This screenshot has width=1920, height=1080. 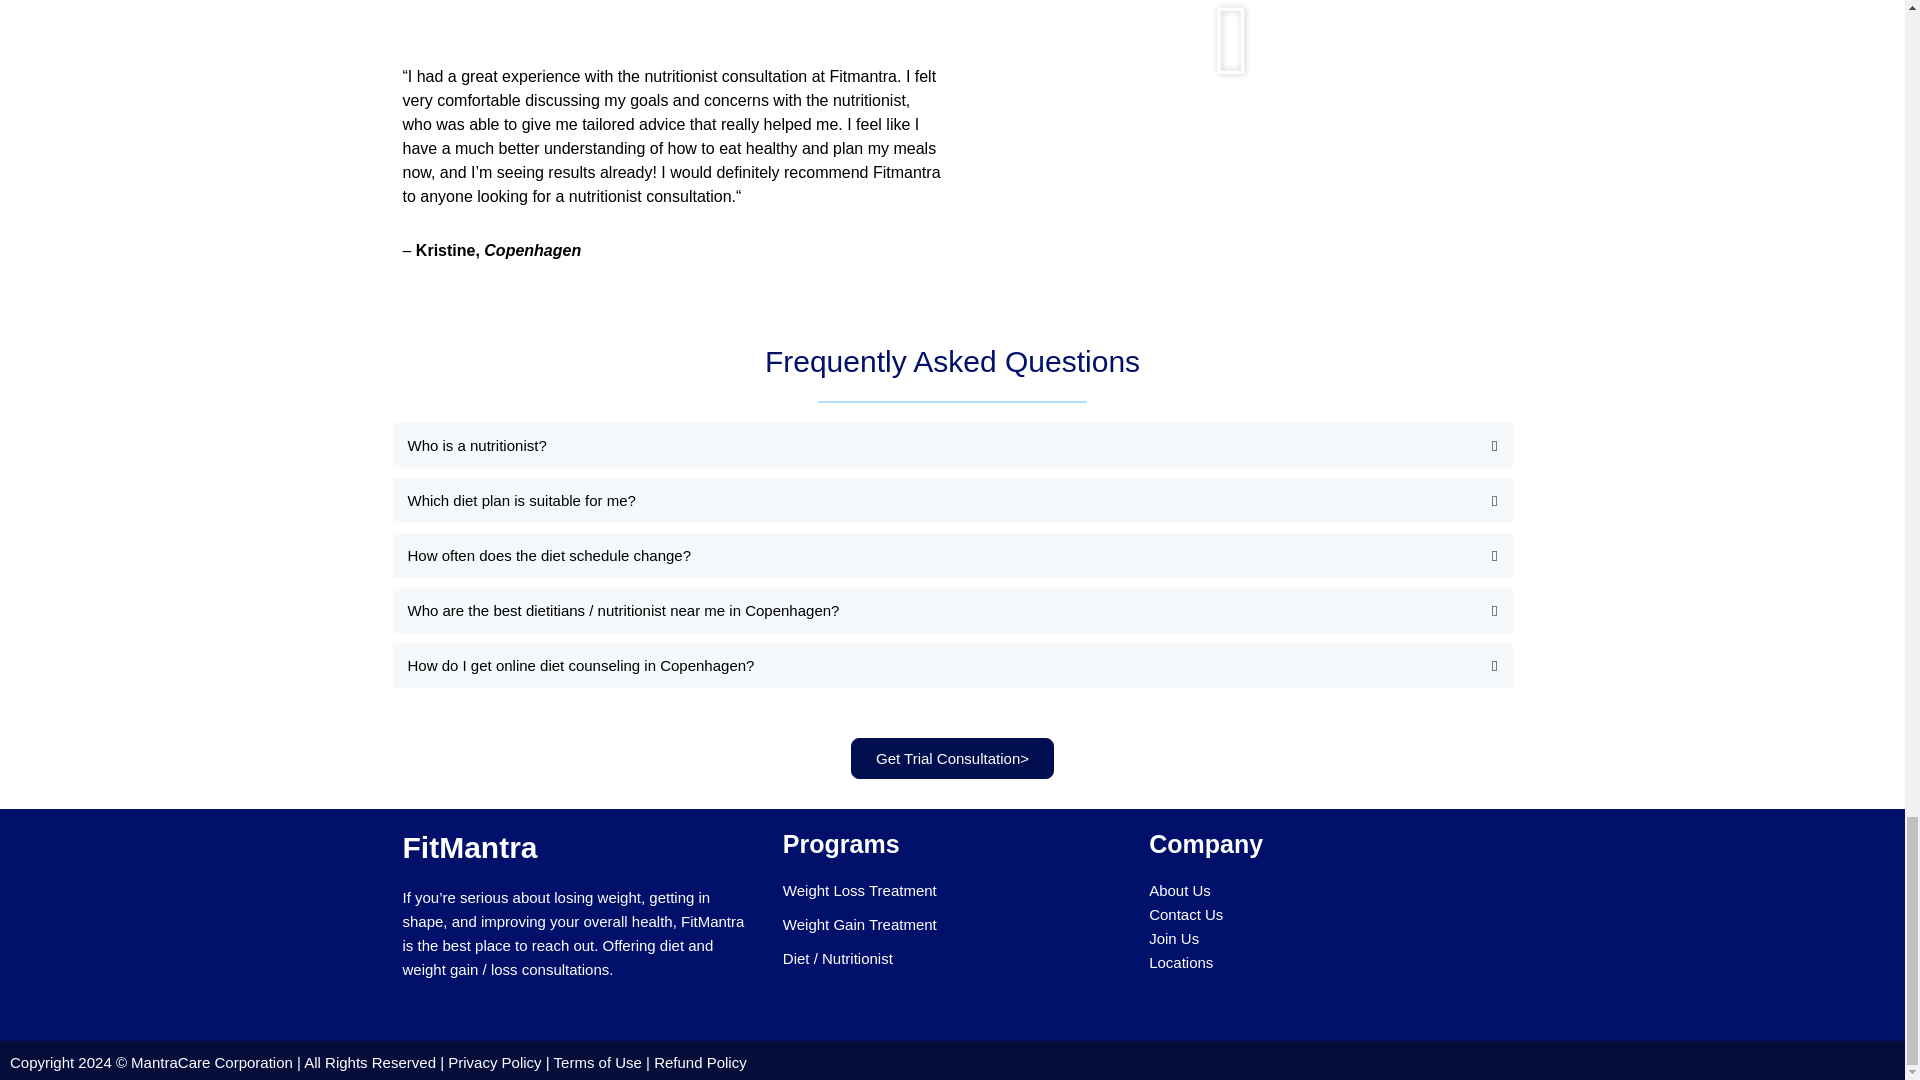 What do you see at coordinates (860, 890) in the screenshot?
I see `Weight Loss Treatment` at bounding box center [860, 890].